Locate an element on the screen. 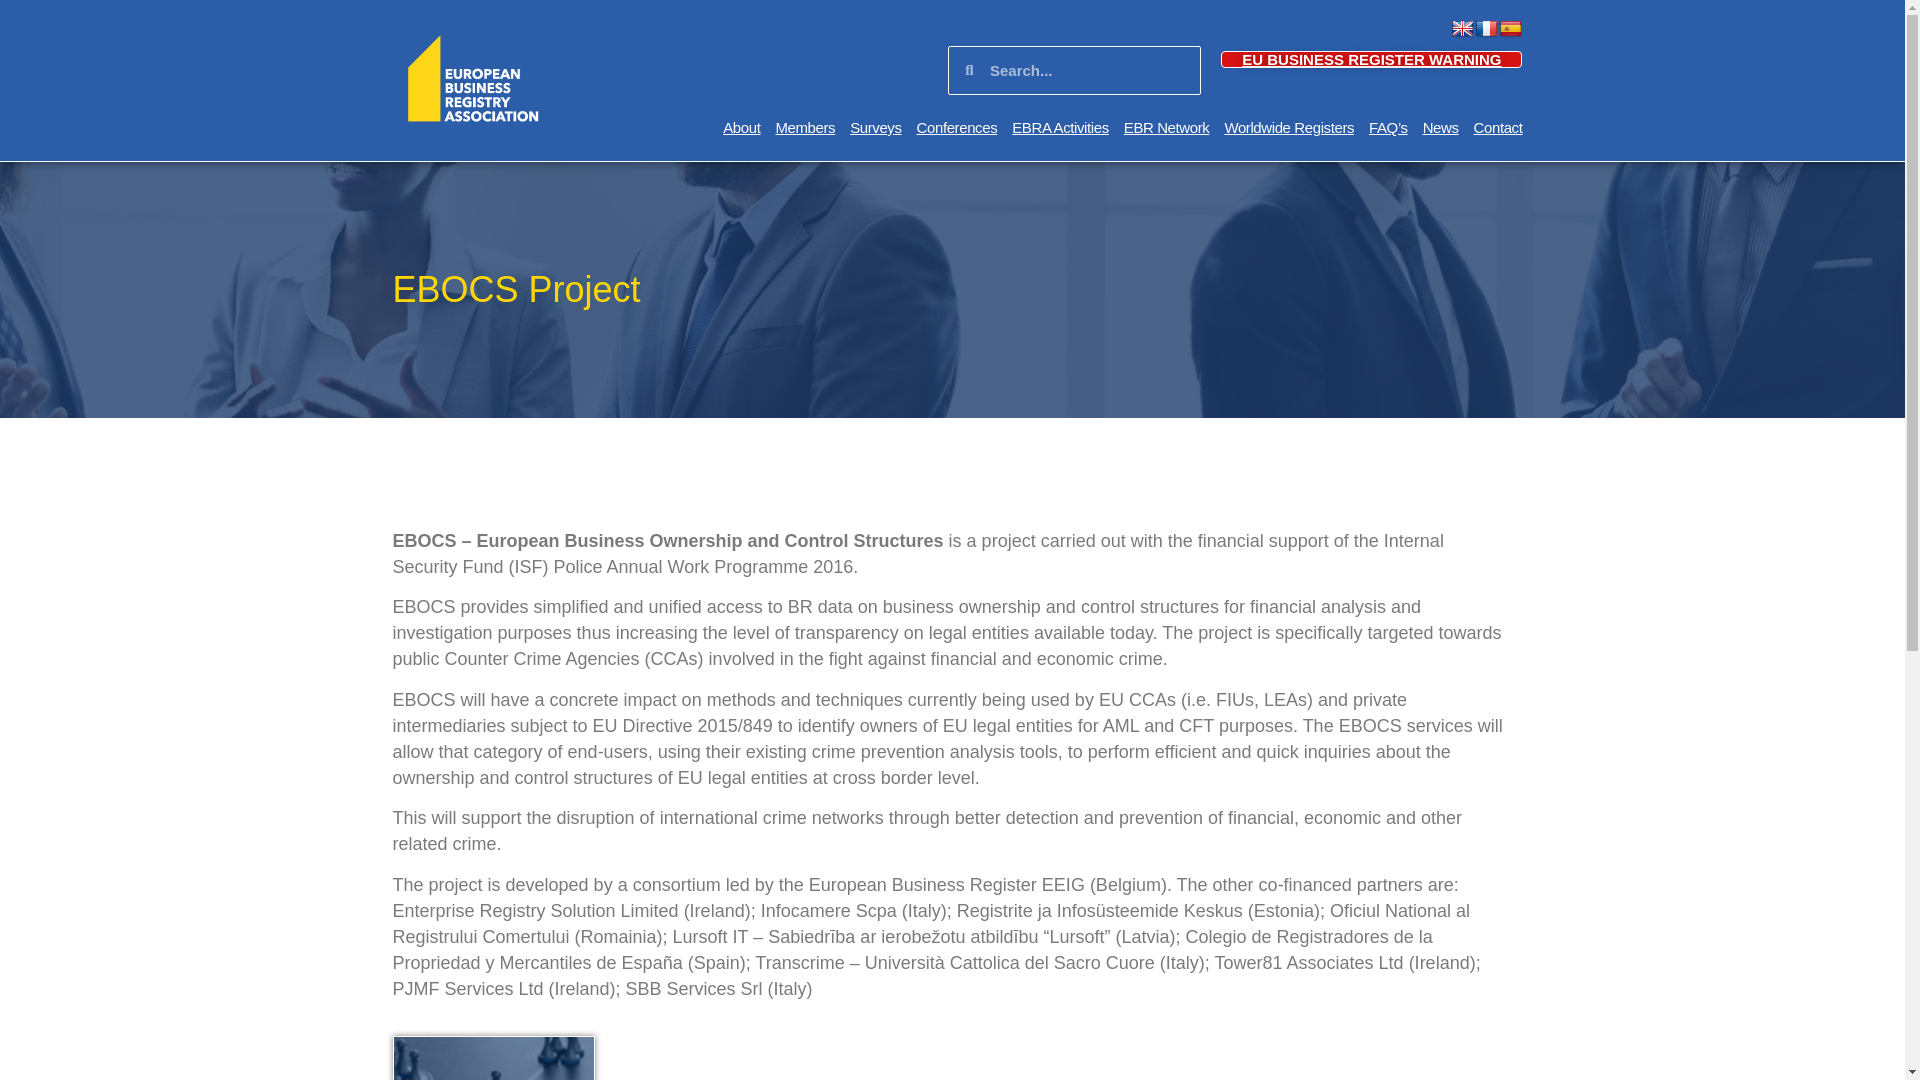  Spanish is located at coordinates (1510, 29).